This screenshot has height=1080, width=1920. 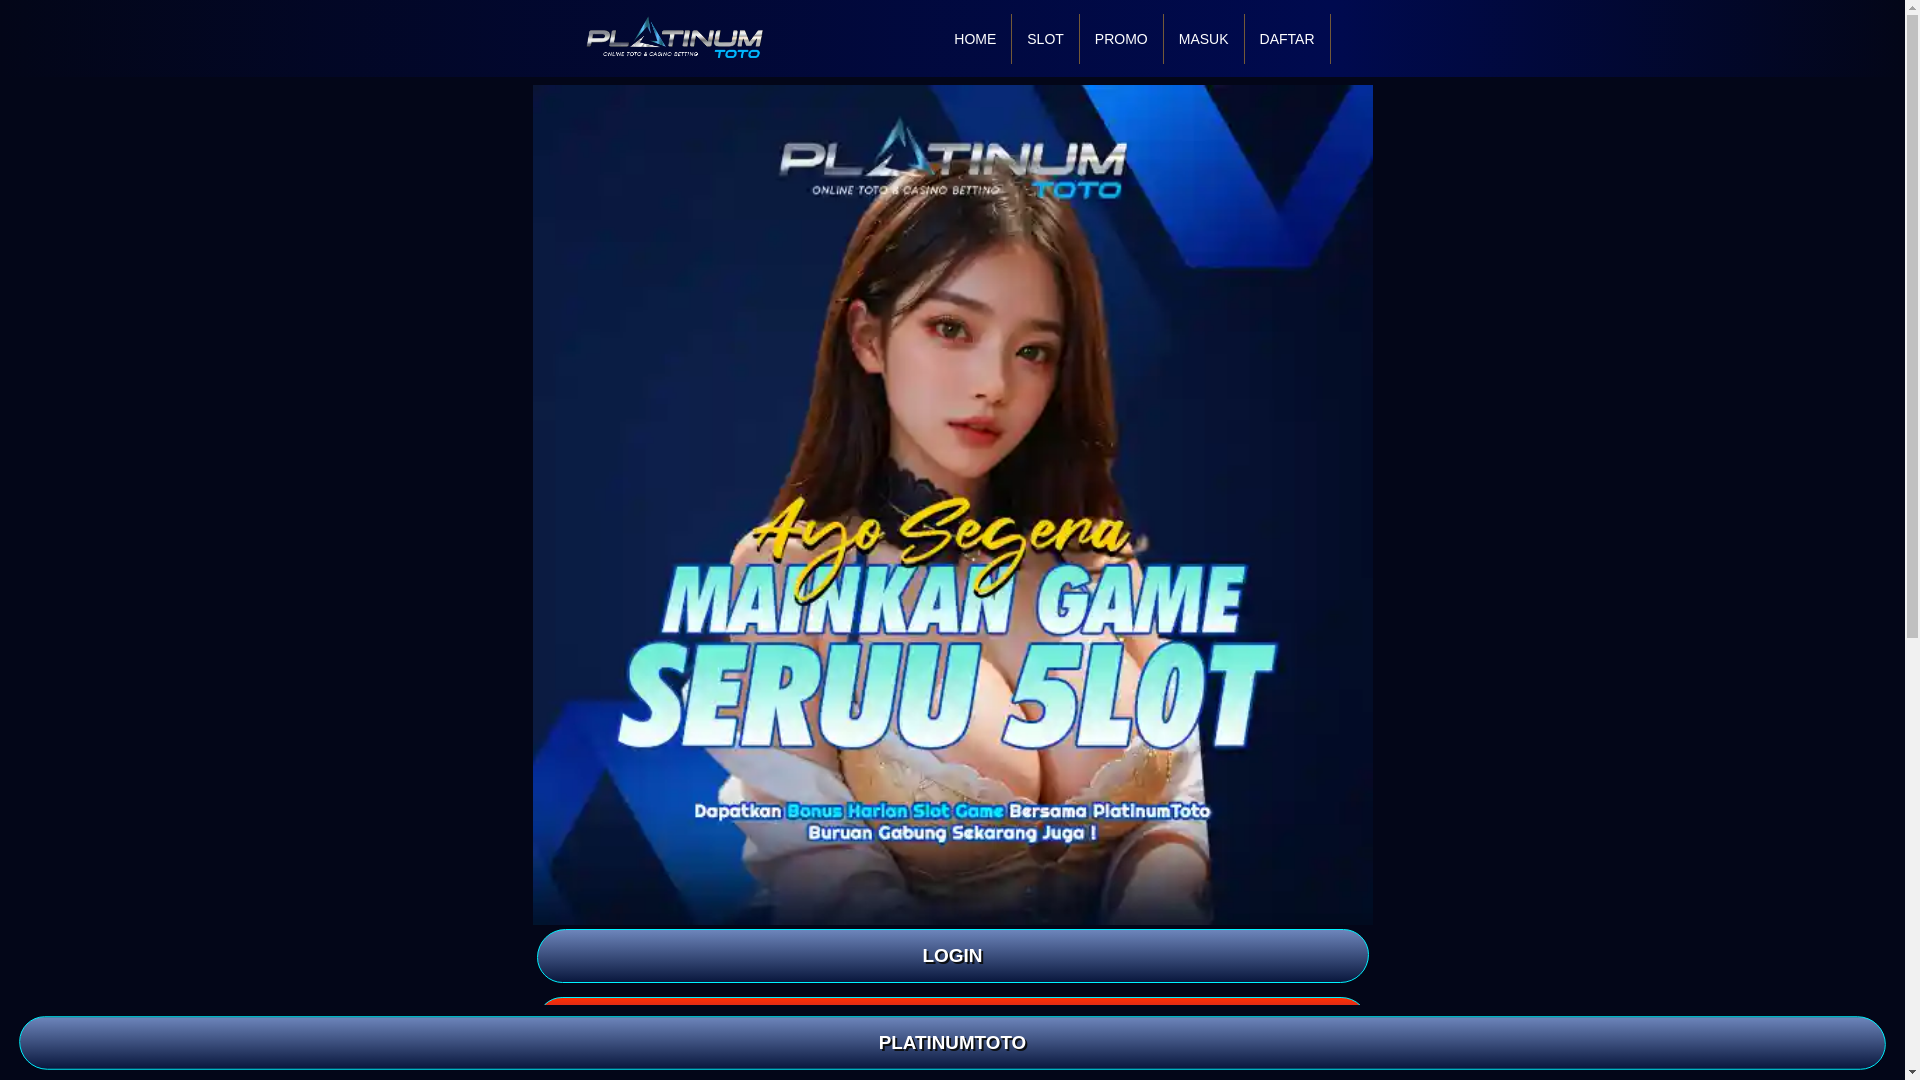 What do you see at coordinates (1204, 38) in the screenshot?
I see `MASUK` at bounding box center [1204, 38].